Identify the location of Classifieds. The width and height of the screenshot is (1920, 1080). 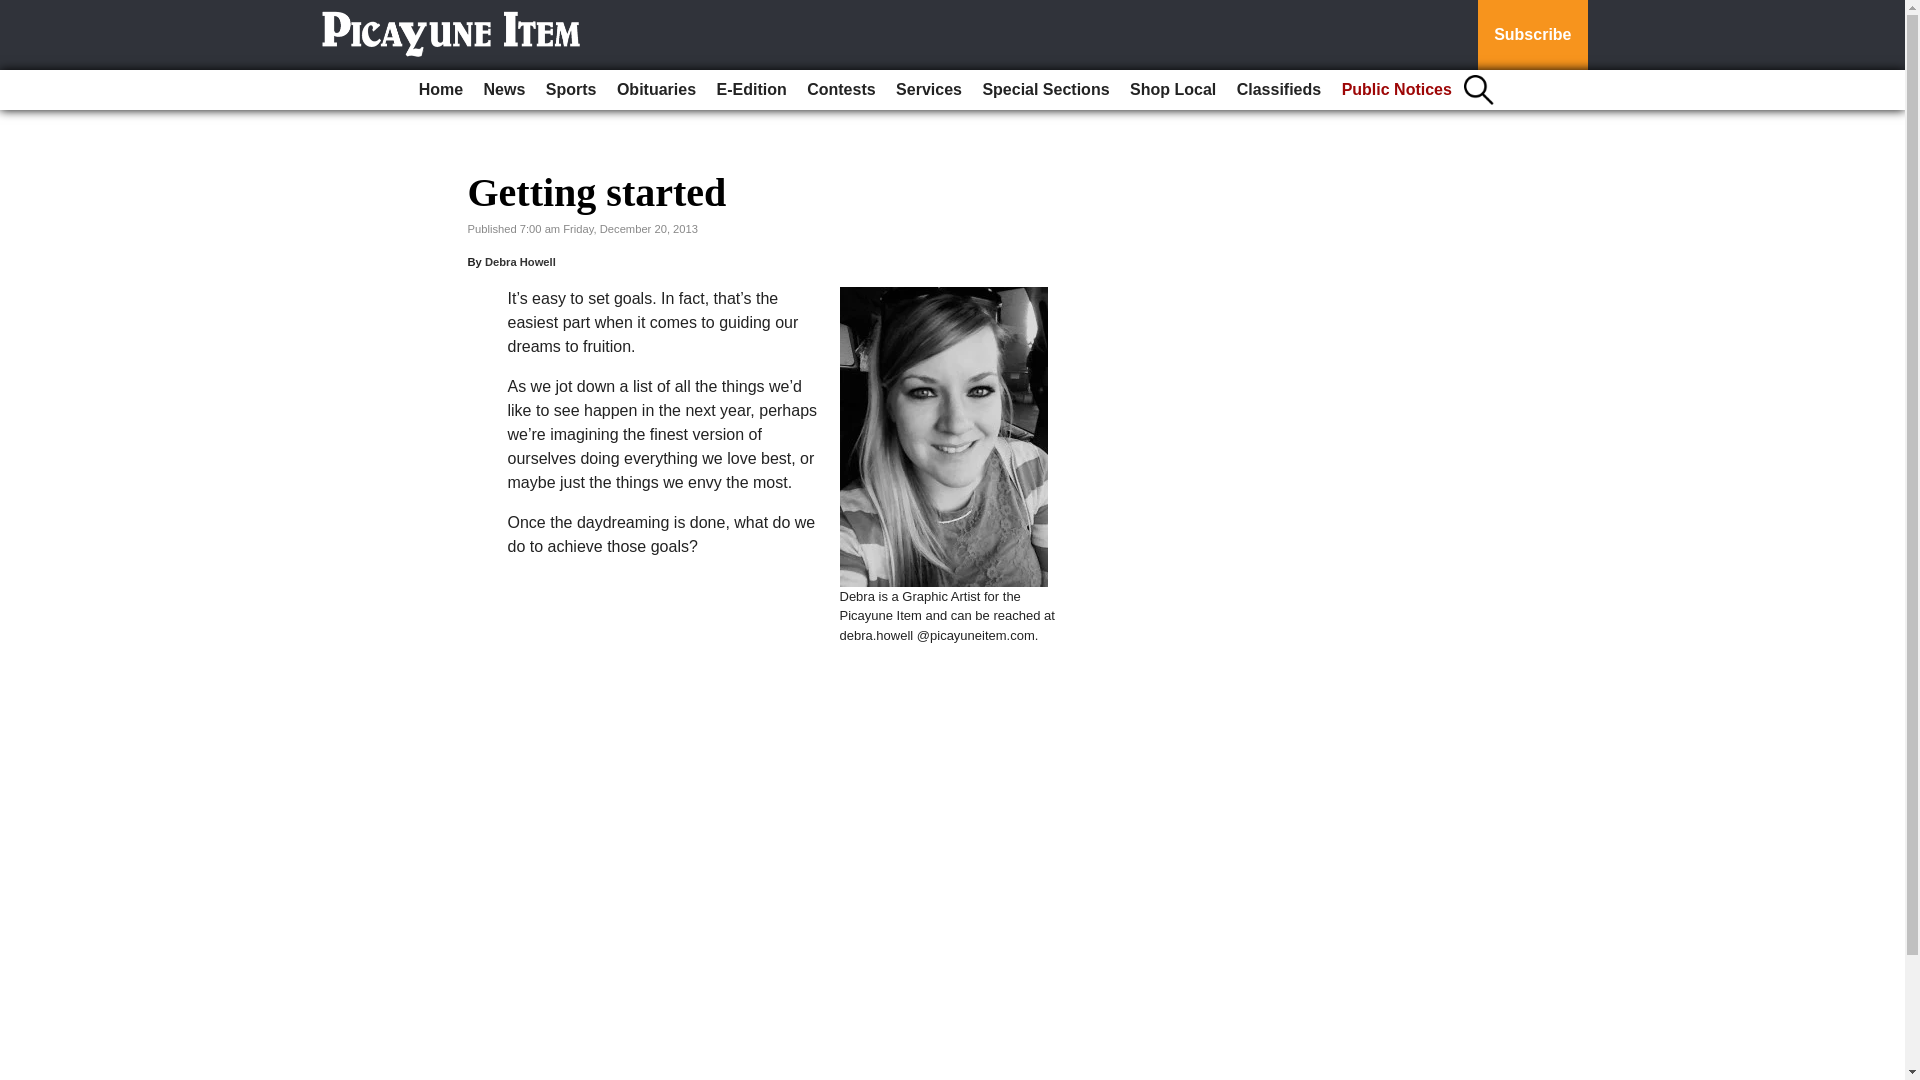
(1278, 90).